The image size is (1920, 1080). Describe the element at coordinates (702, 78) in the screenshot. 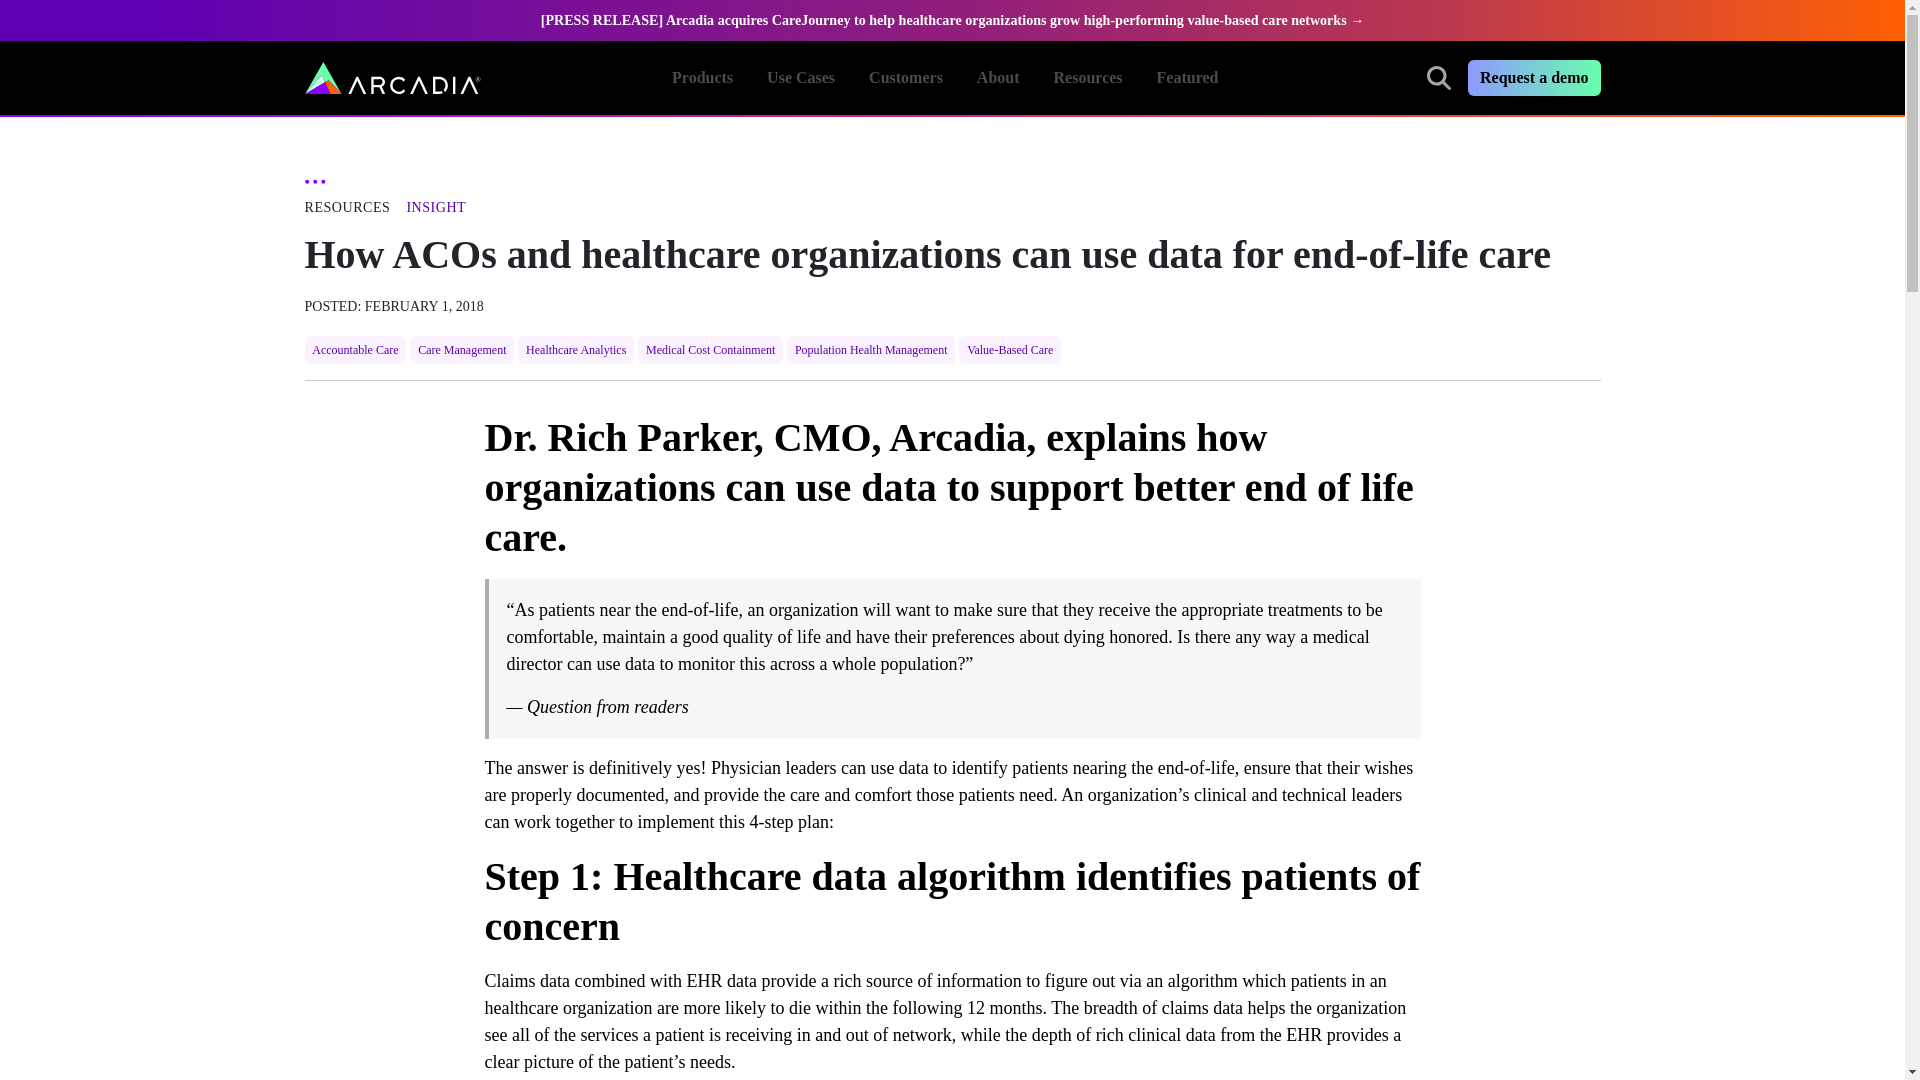

I see `Customers` at that location.